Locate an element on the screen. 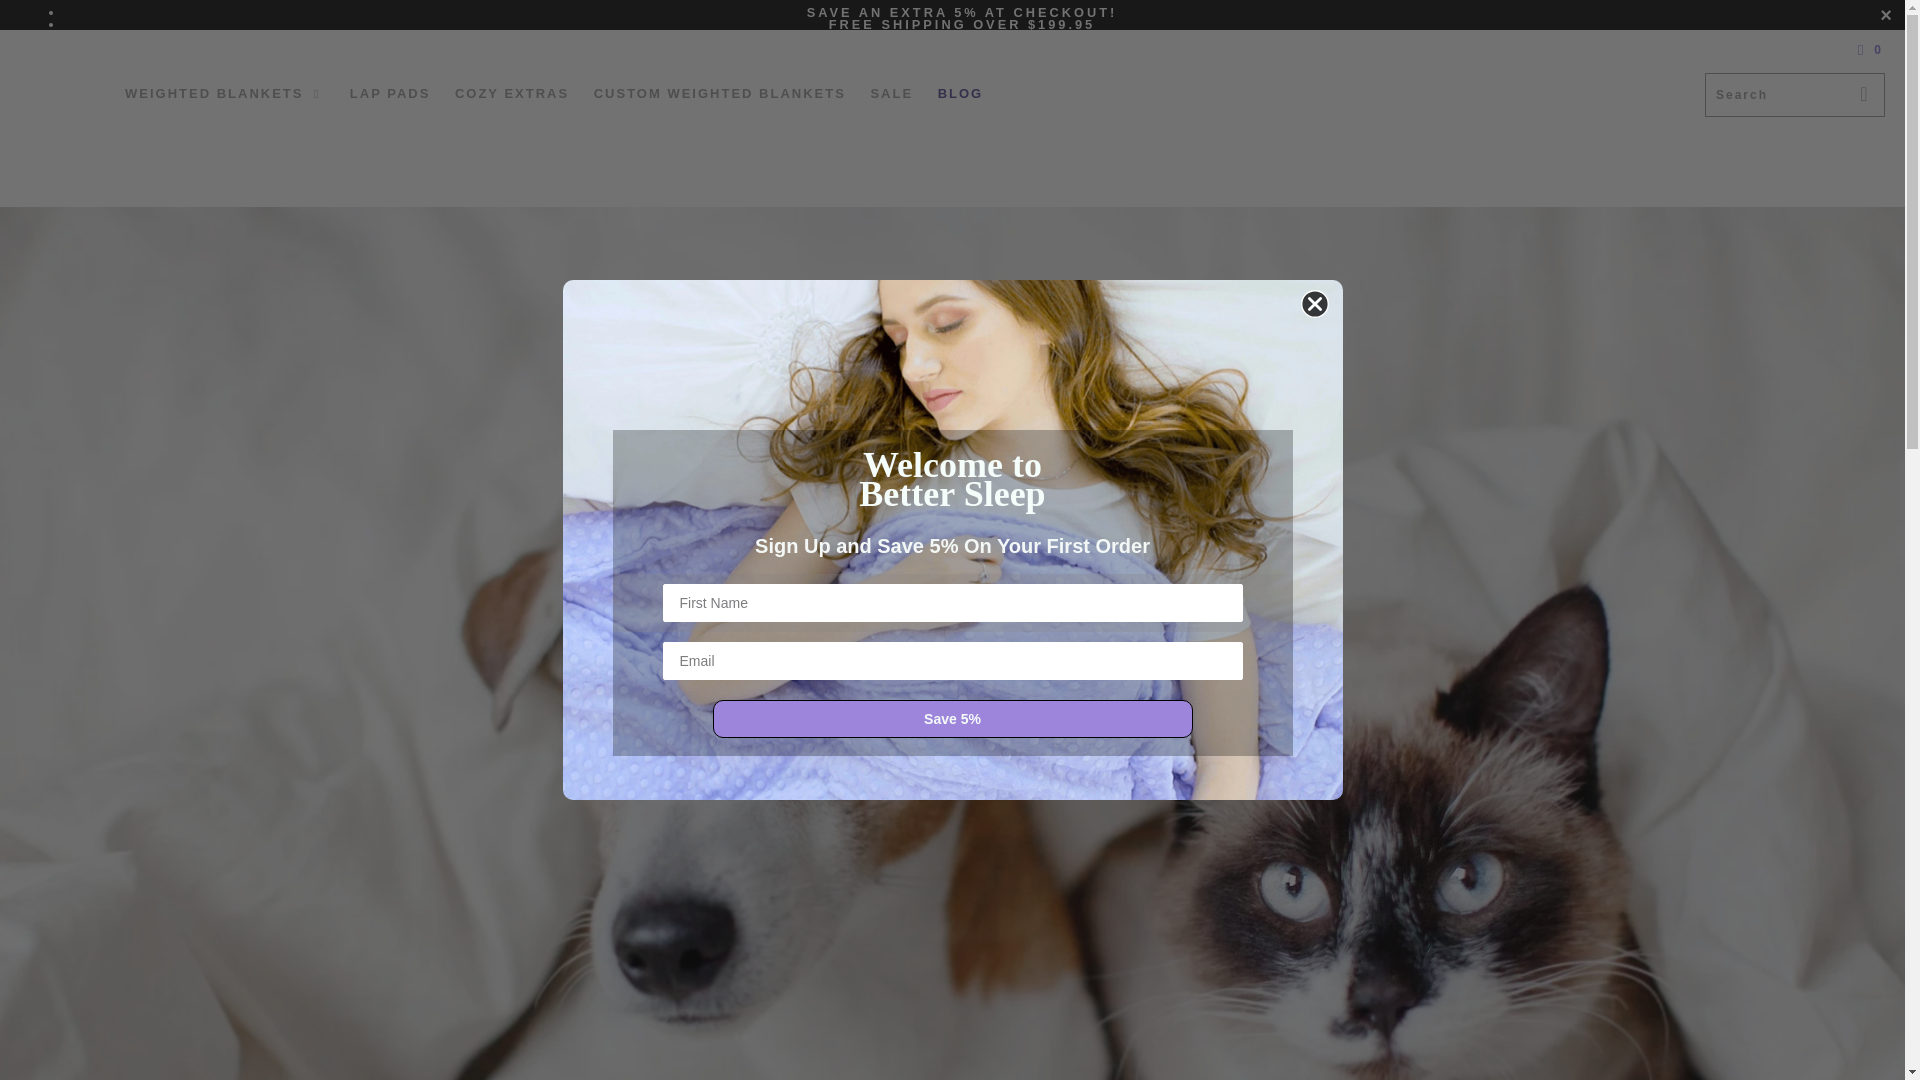 This screenshot has width=1920, height=1080. LAP PADS is located at coordinates (390, 94).